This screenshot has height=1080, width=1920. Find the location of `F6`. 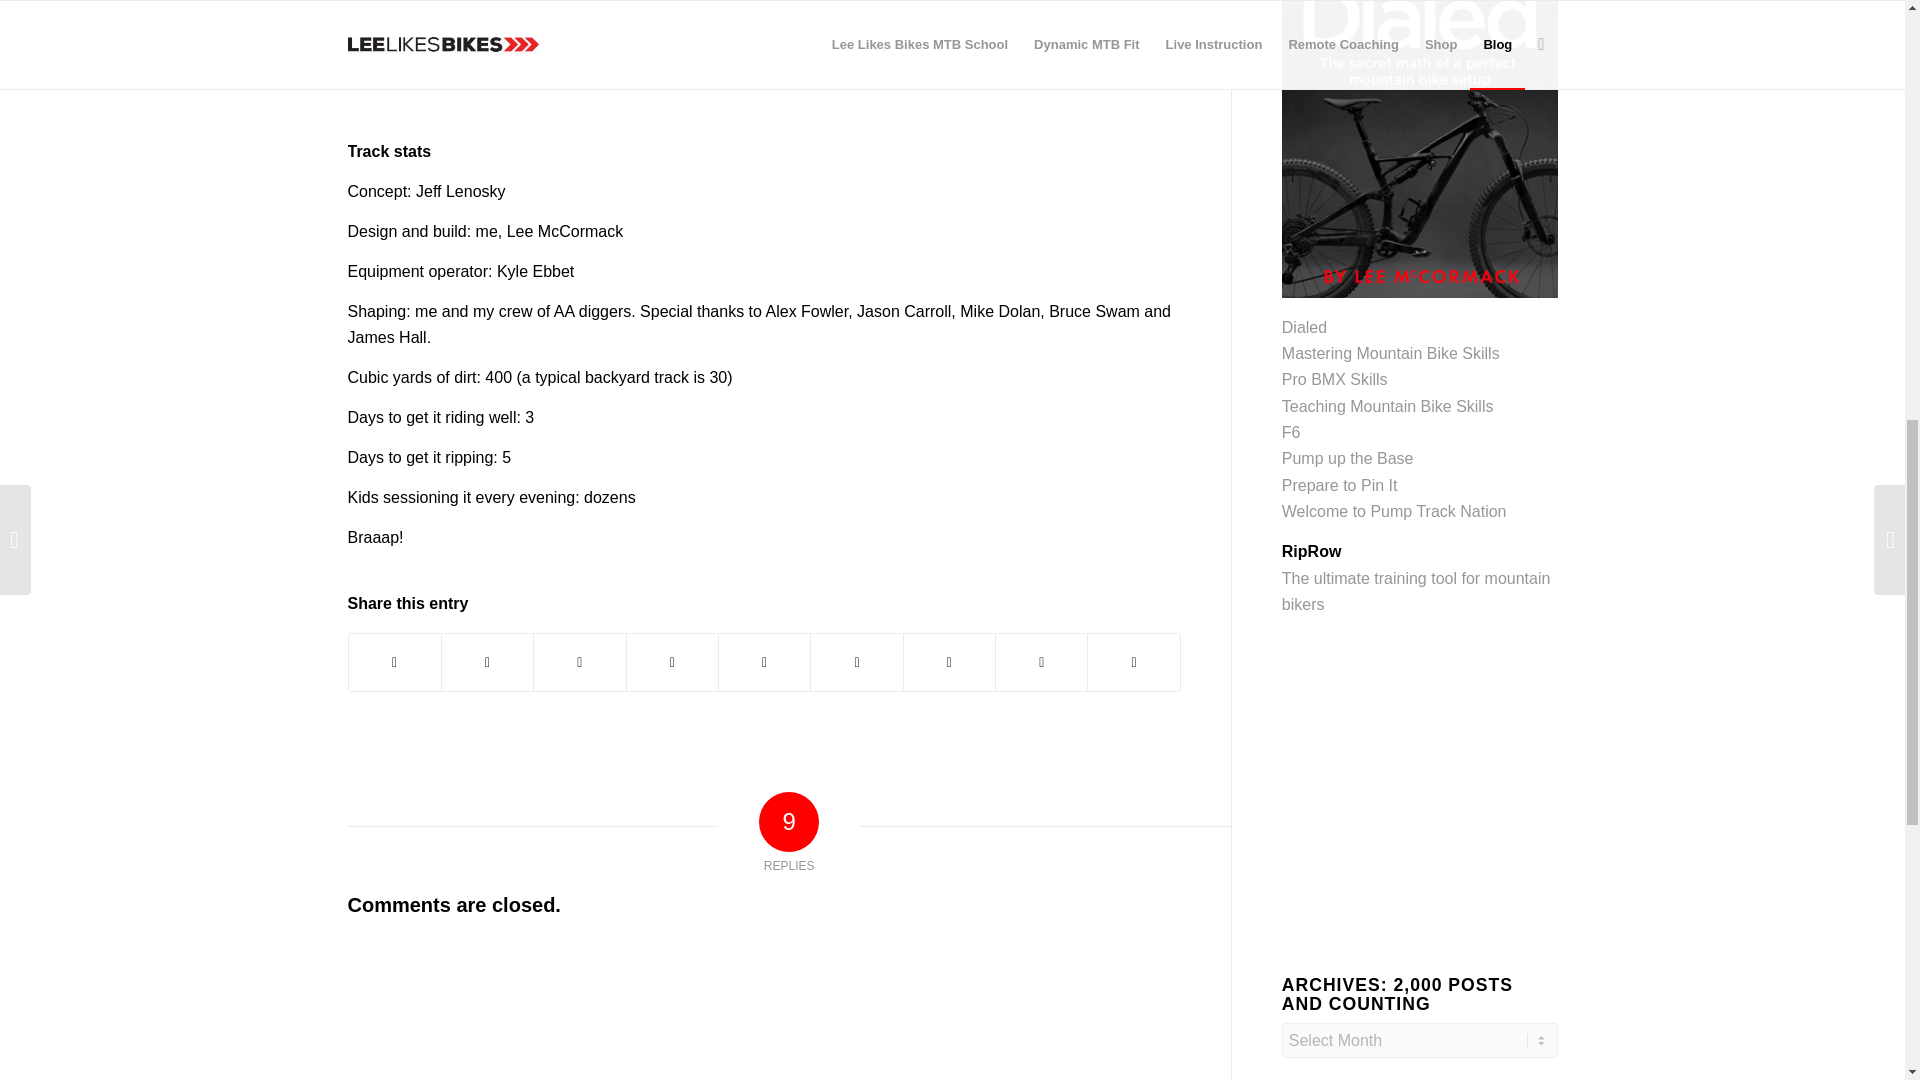

F6 is located at coordinates (1292, 432).